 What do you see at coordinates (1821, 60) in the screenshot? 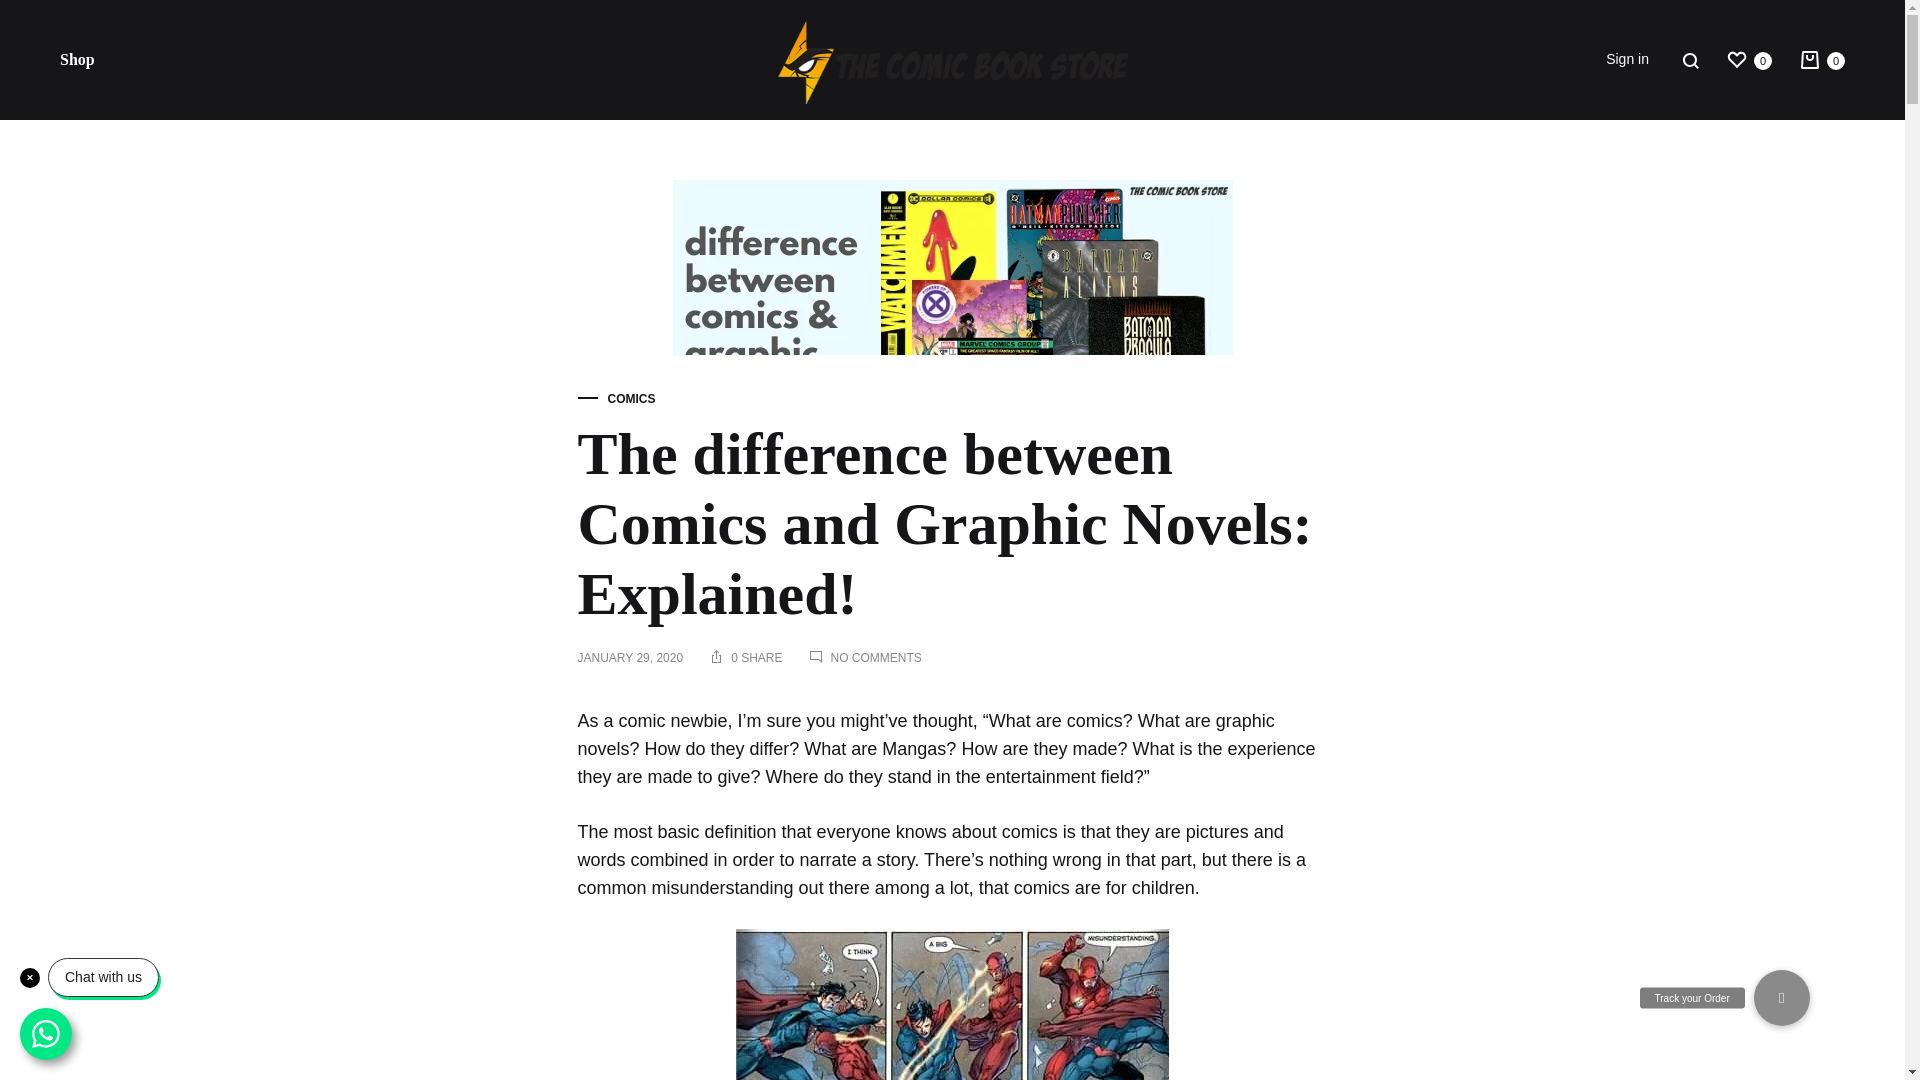
I see `COMICS` at bounding box center [1821, 60].